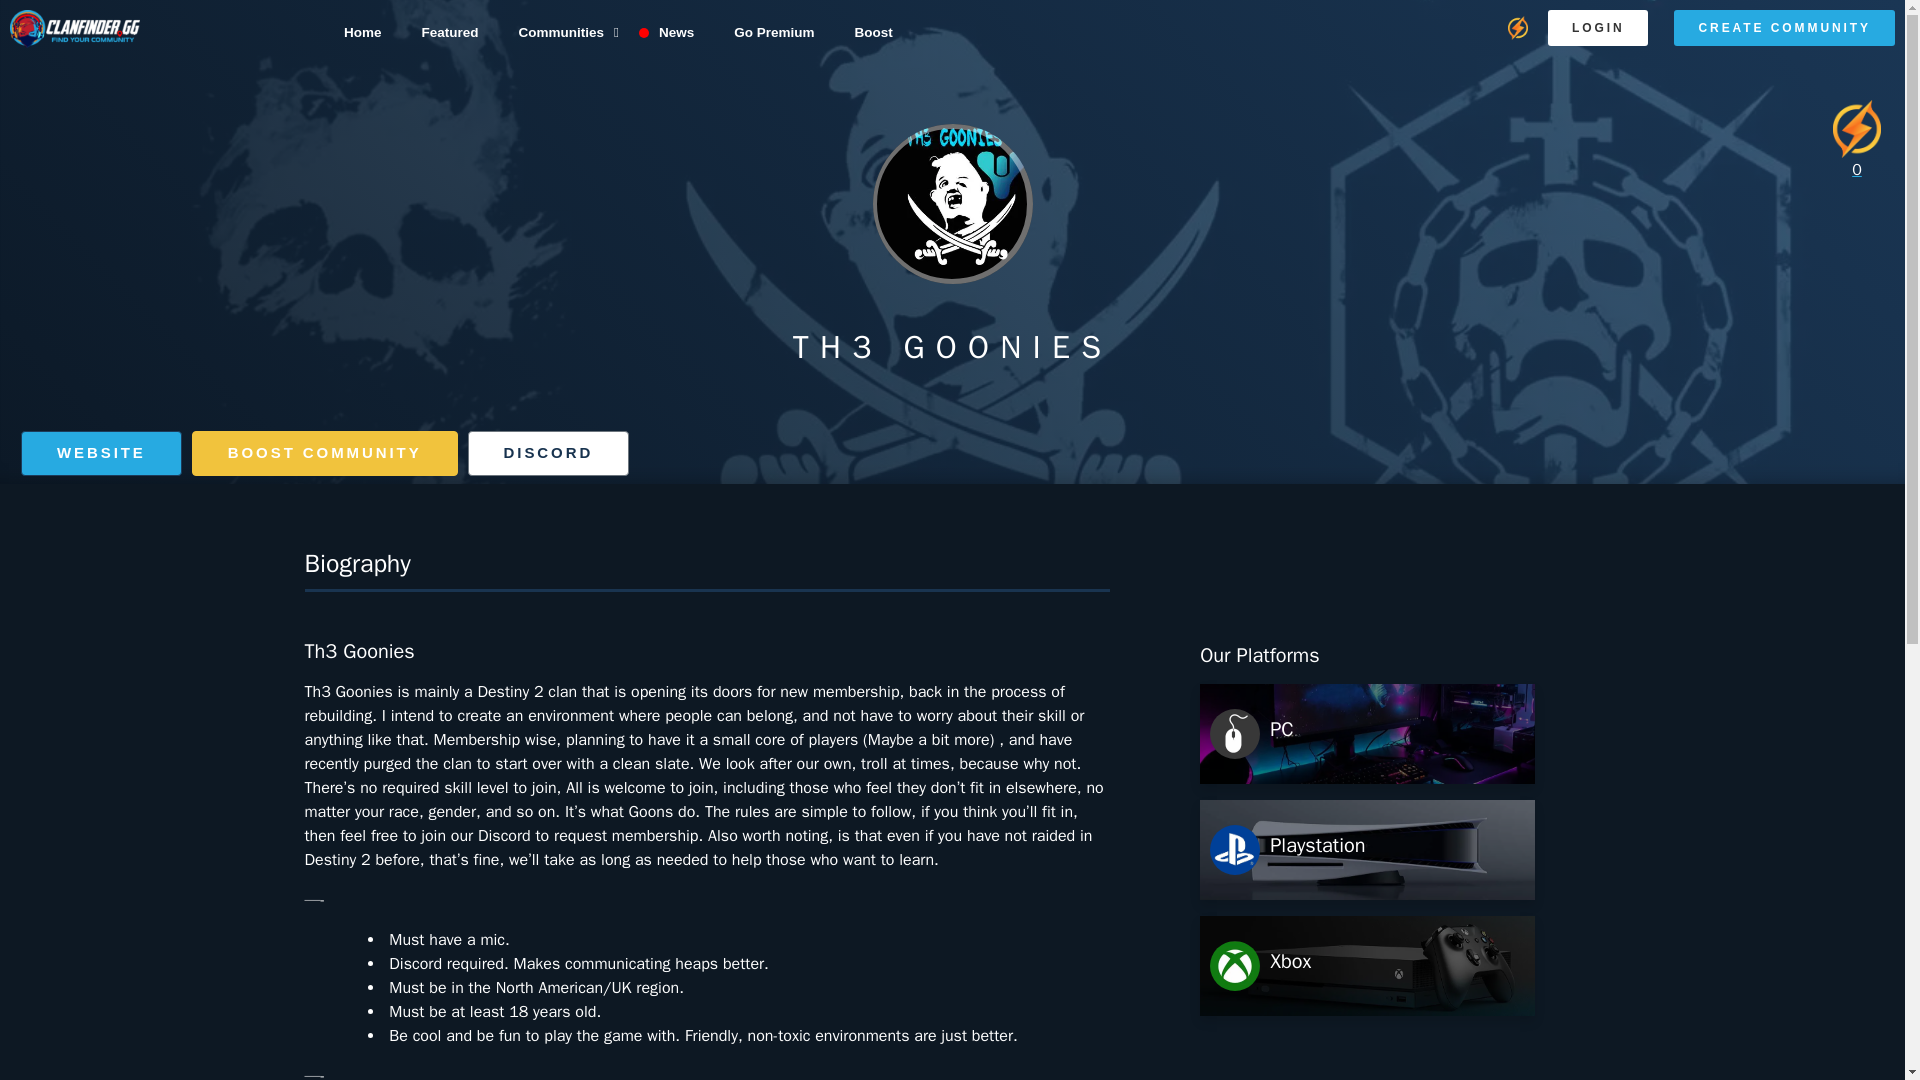 The image size is (1920, 1080). What do you see at coordinates (325, 453) in the screenshot?
I see `Boost Community` at bounding box center [325, 453].